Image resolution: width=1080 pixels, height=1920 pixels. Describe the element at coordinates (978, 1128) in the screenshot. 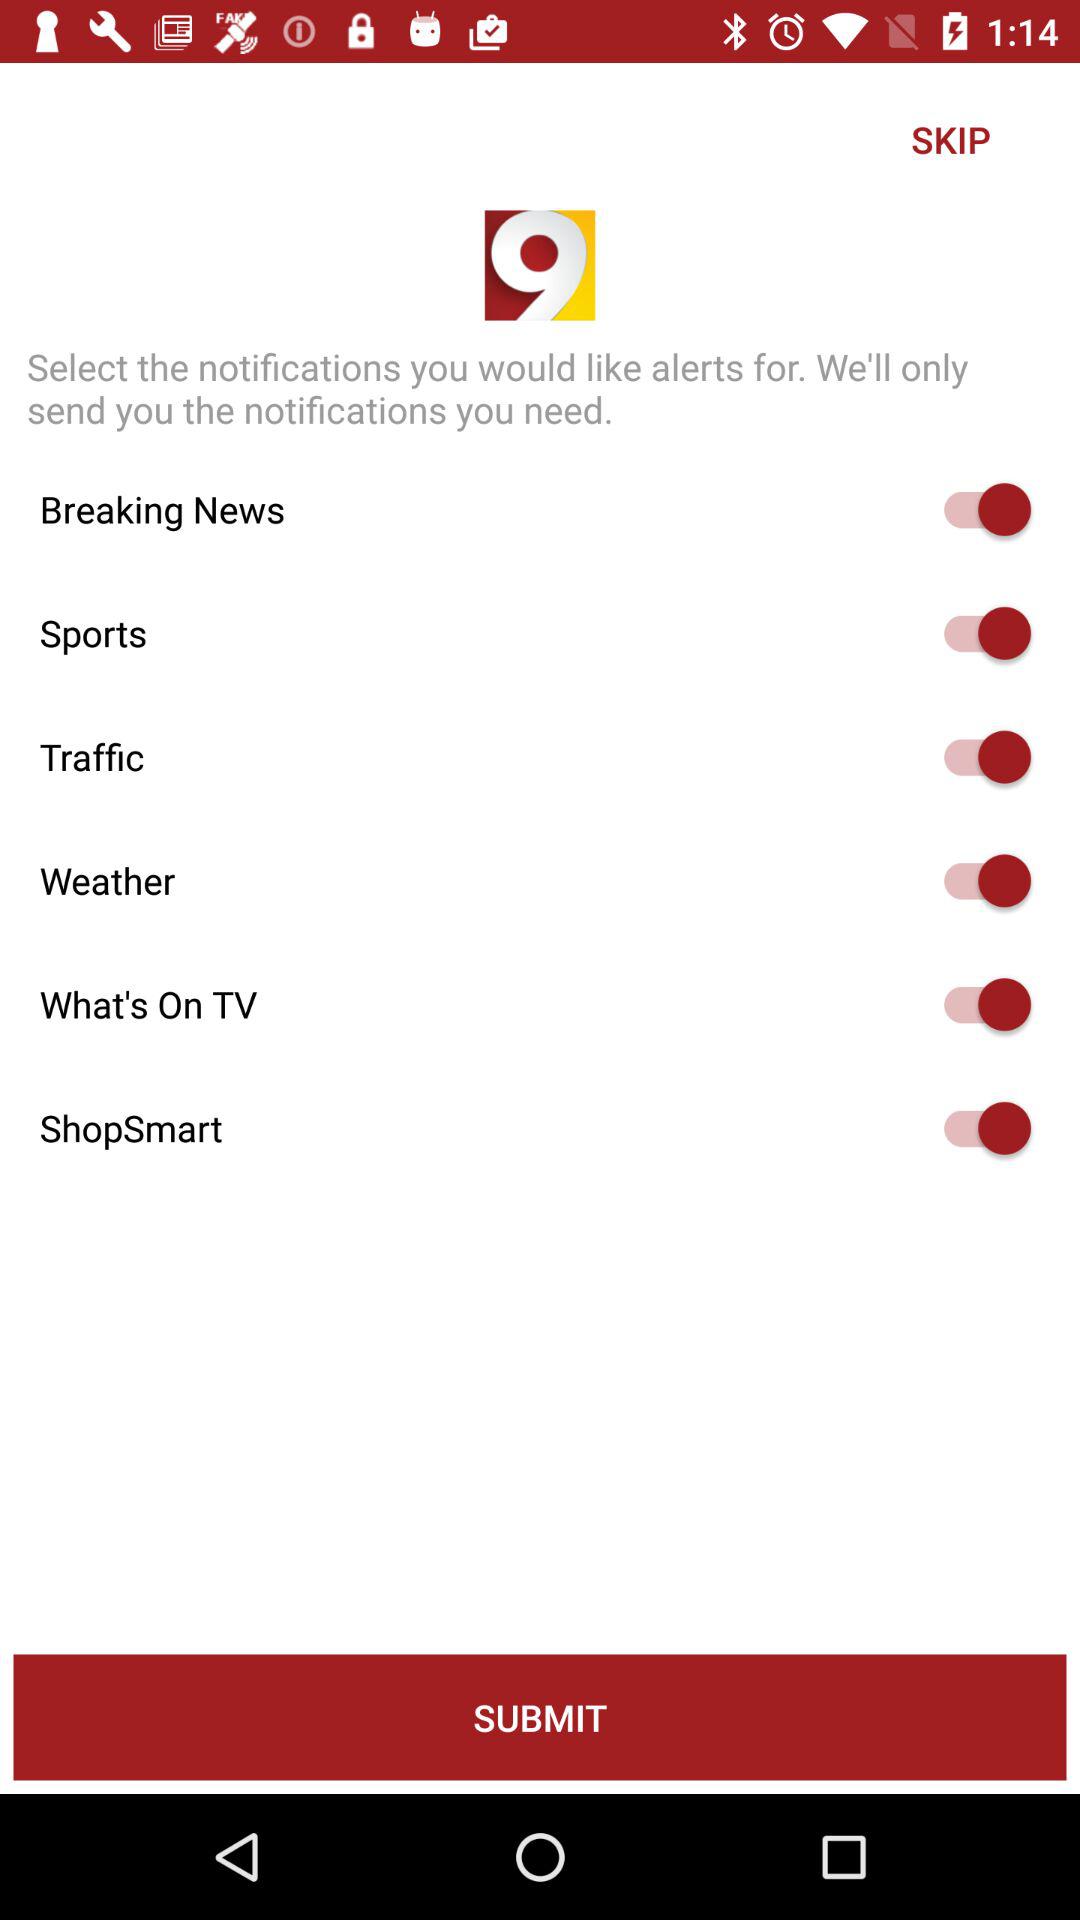

I see `switch to turn on shopsmart` at that location.